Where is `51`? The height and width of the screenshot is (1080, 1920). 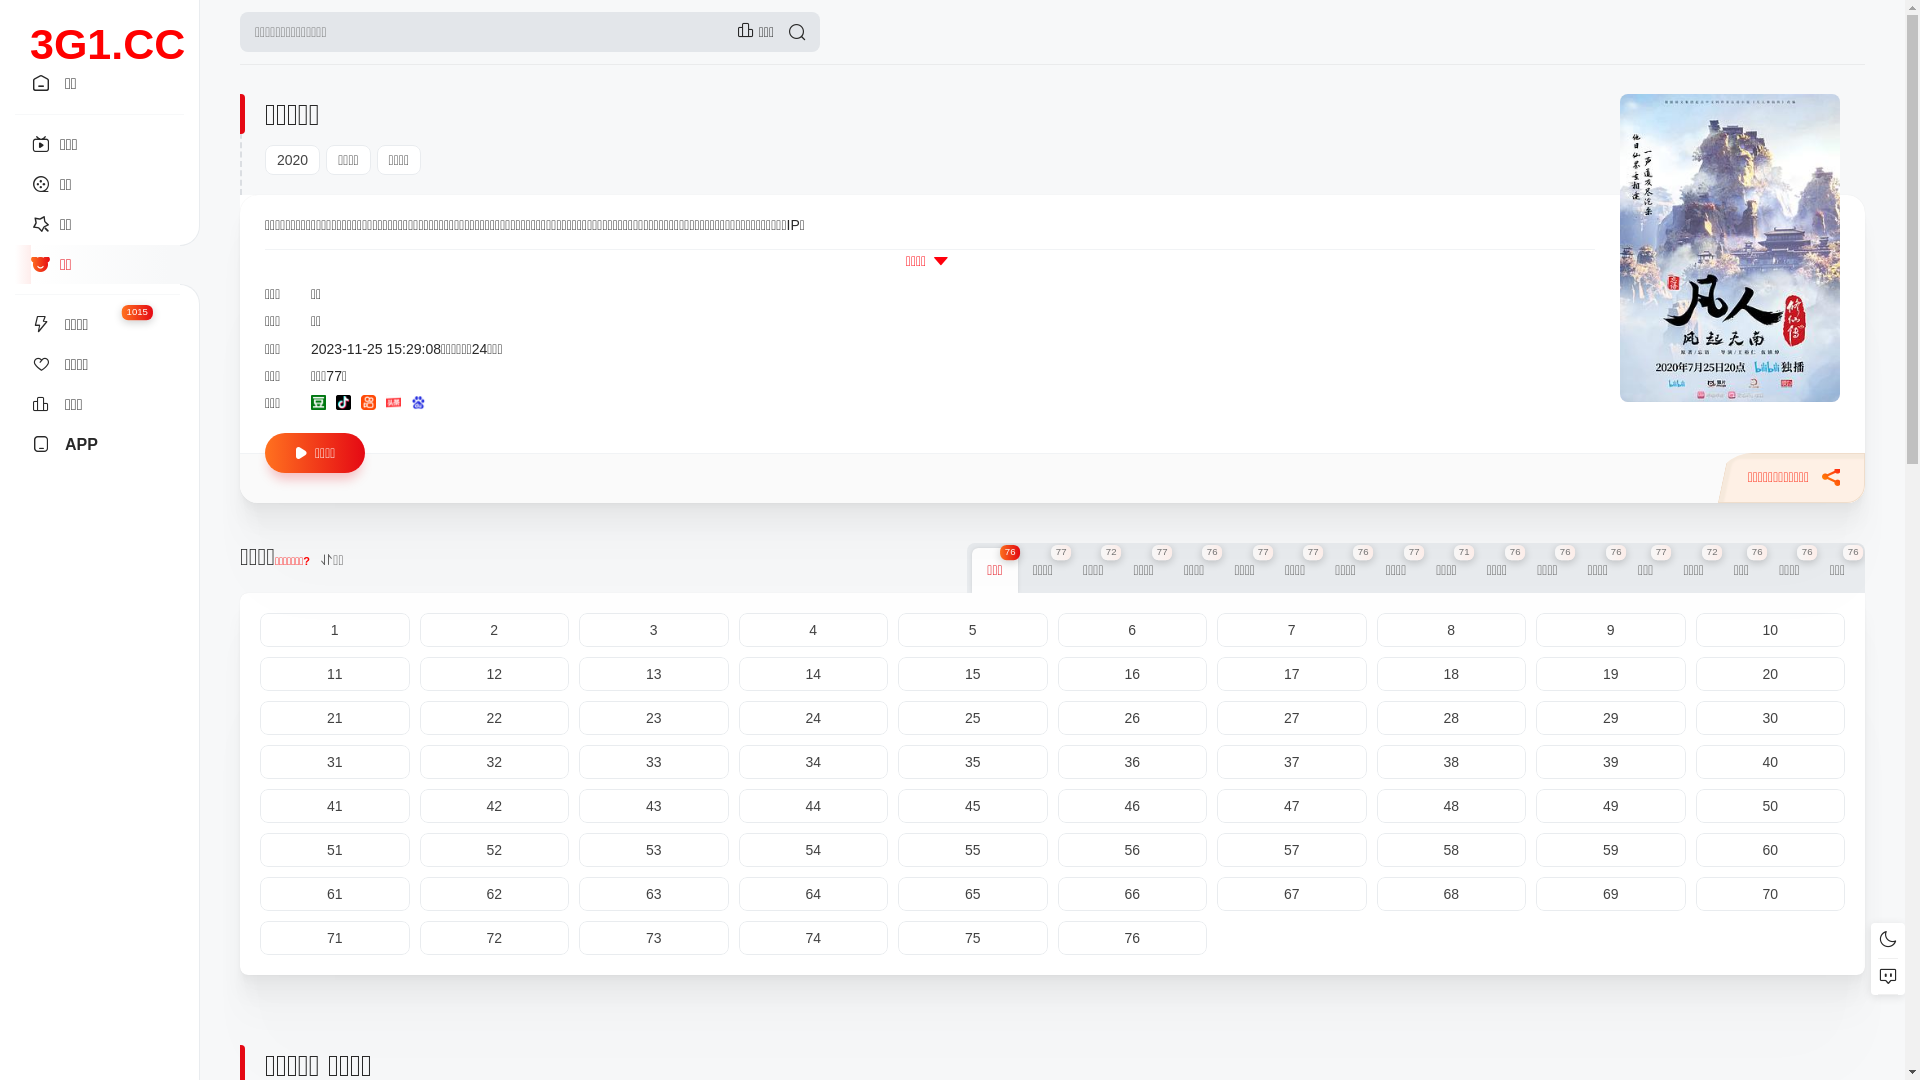
51 is located at coordinates (335, 850).